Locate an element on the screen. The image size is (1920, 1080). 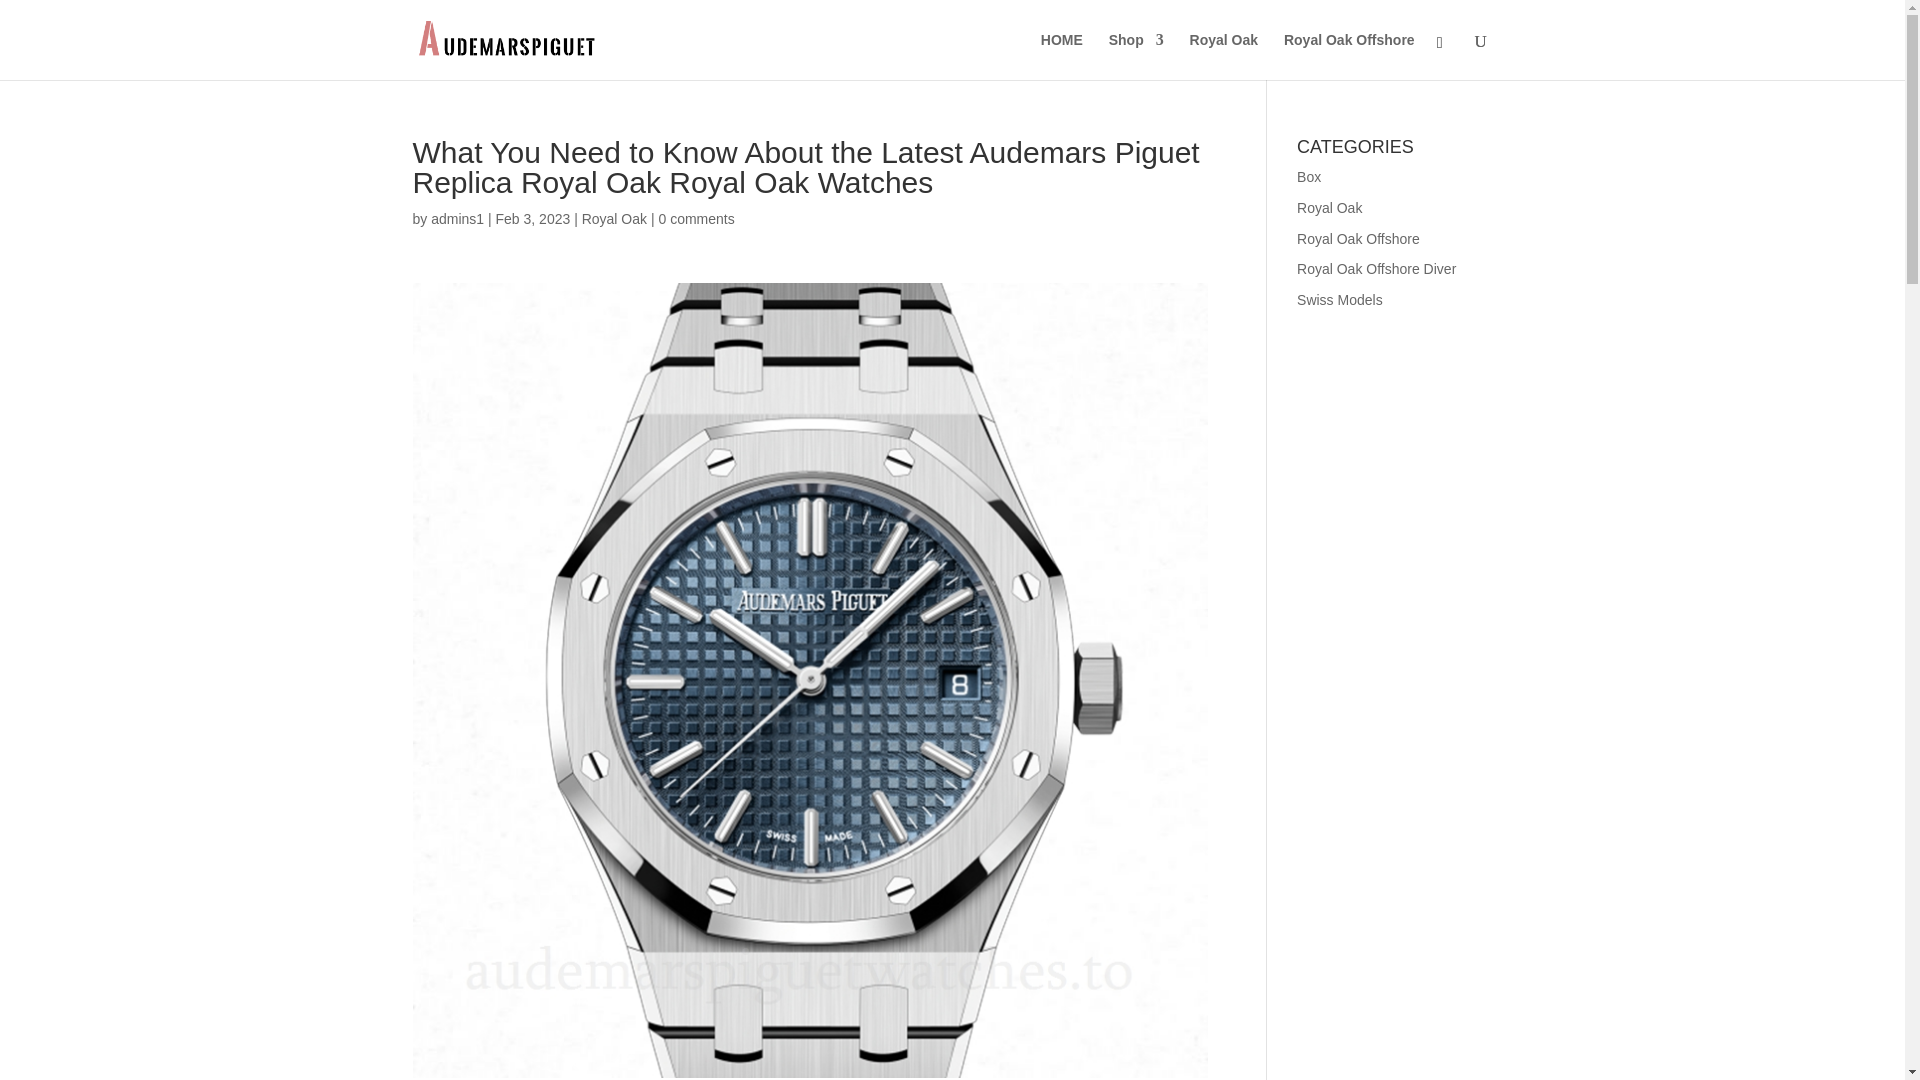
Royal Oak Offshore is located at coordinates (1350, 56).